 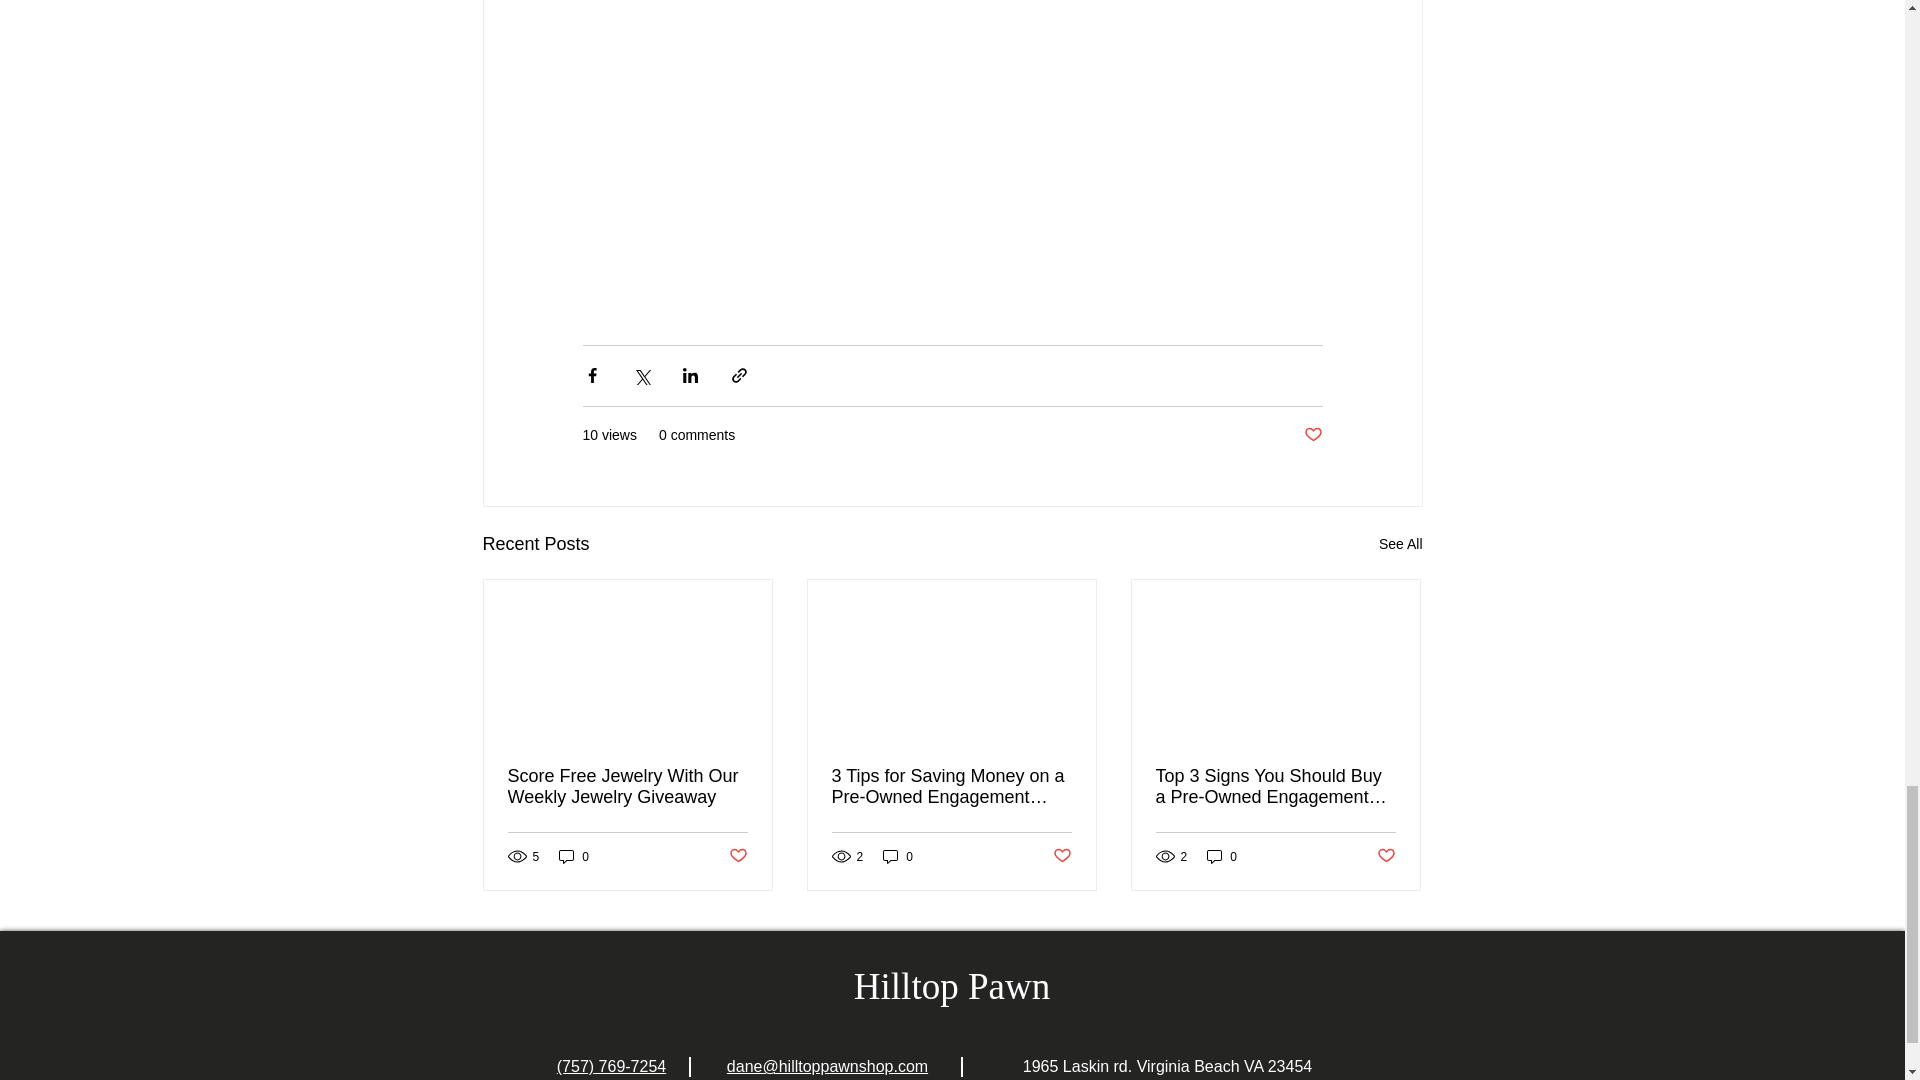 What do you see at coordinates (574, 856) in the screenshot?
I see `0` at bounding box center [574, 856].